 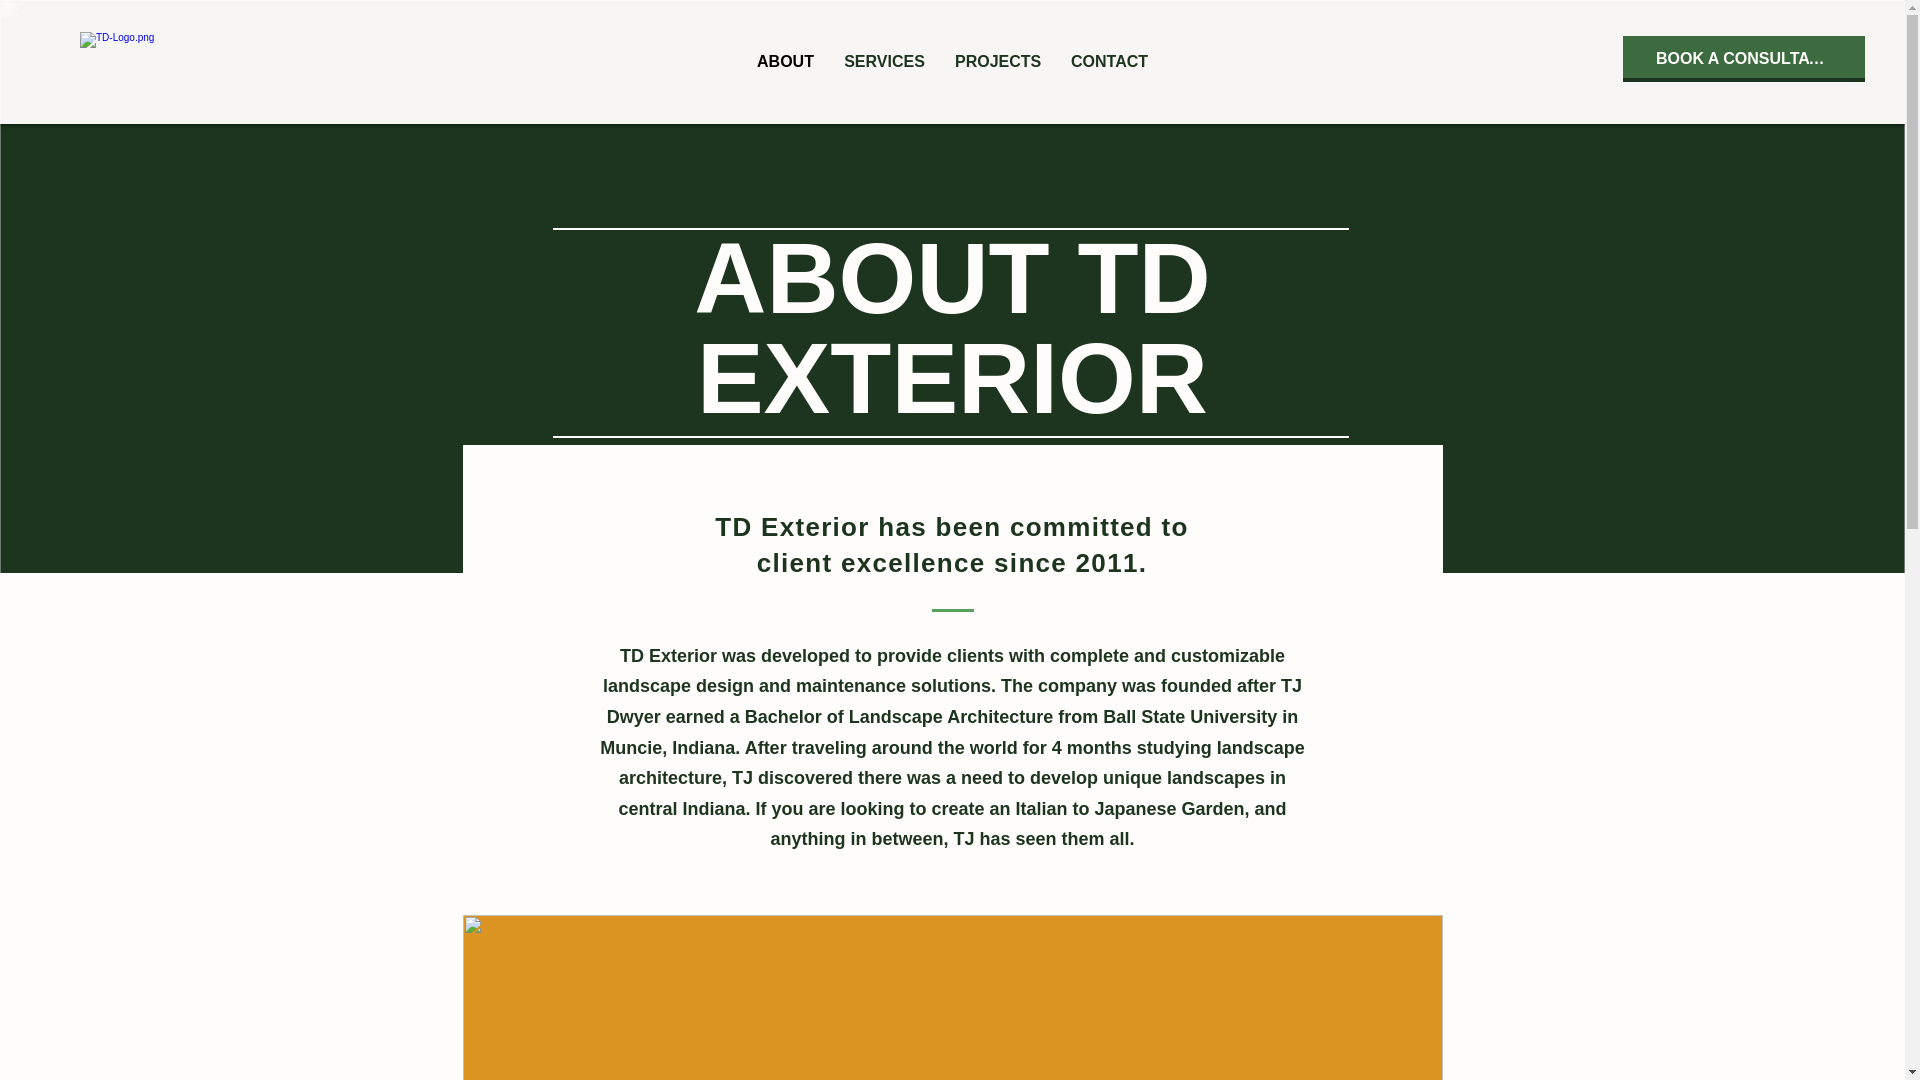 I want to click on PROJECTS, so click(x=998, y=61).